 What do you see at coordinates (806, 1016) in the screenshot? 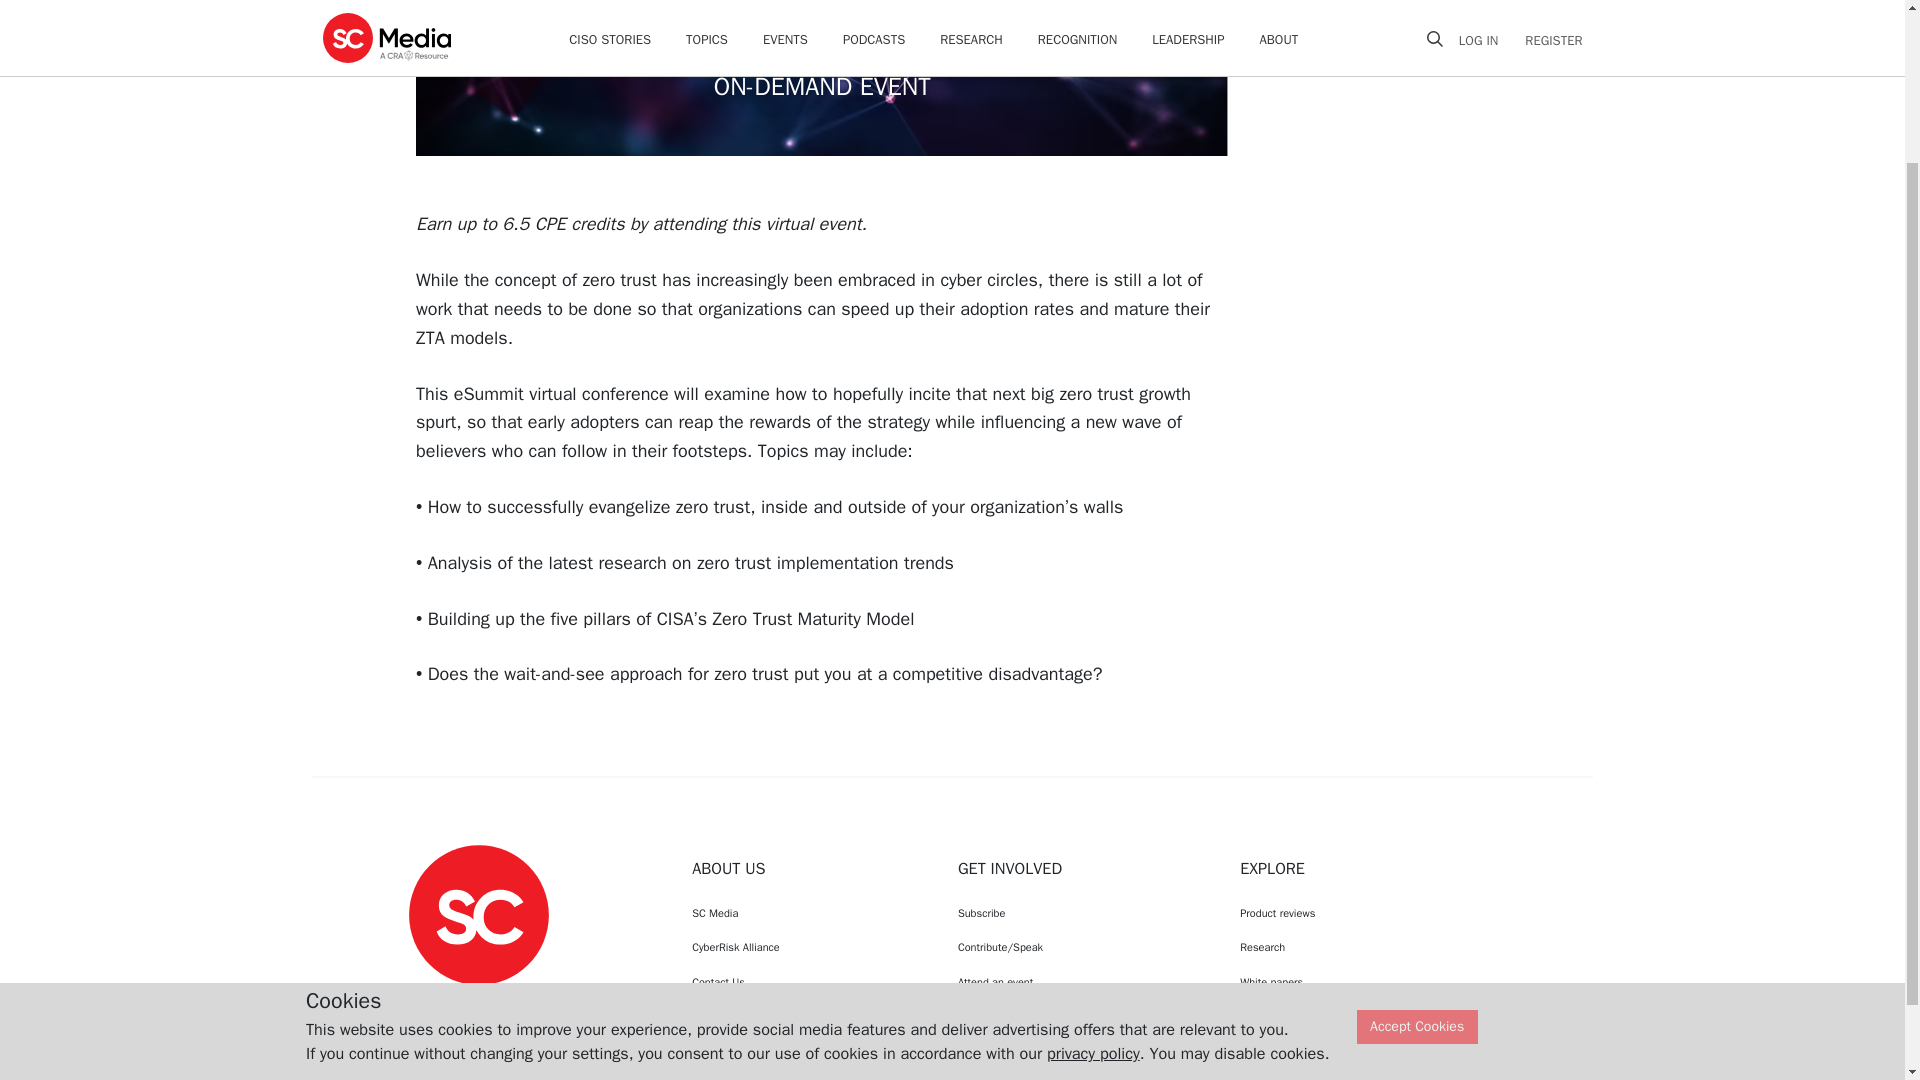
I see `Careers` at bounding box center [806, 1016].